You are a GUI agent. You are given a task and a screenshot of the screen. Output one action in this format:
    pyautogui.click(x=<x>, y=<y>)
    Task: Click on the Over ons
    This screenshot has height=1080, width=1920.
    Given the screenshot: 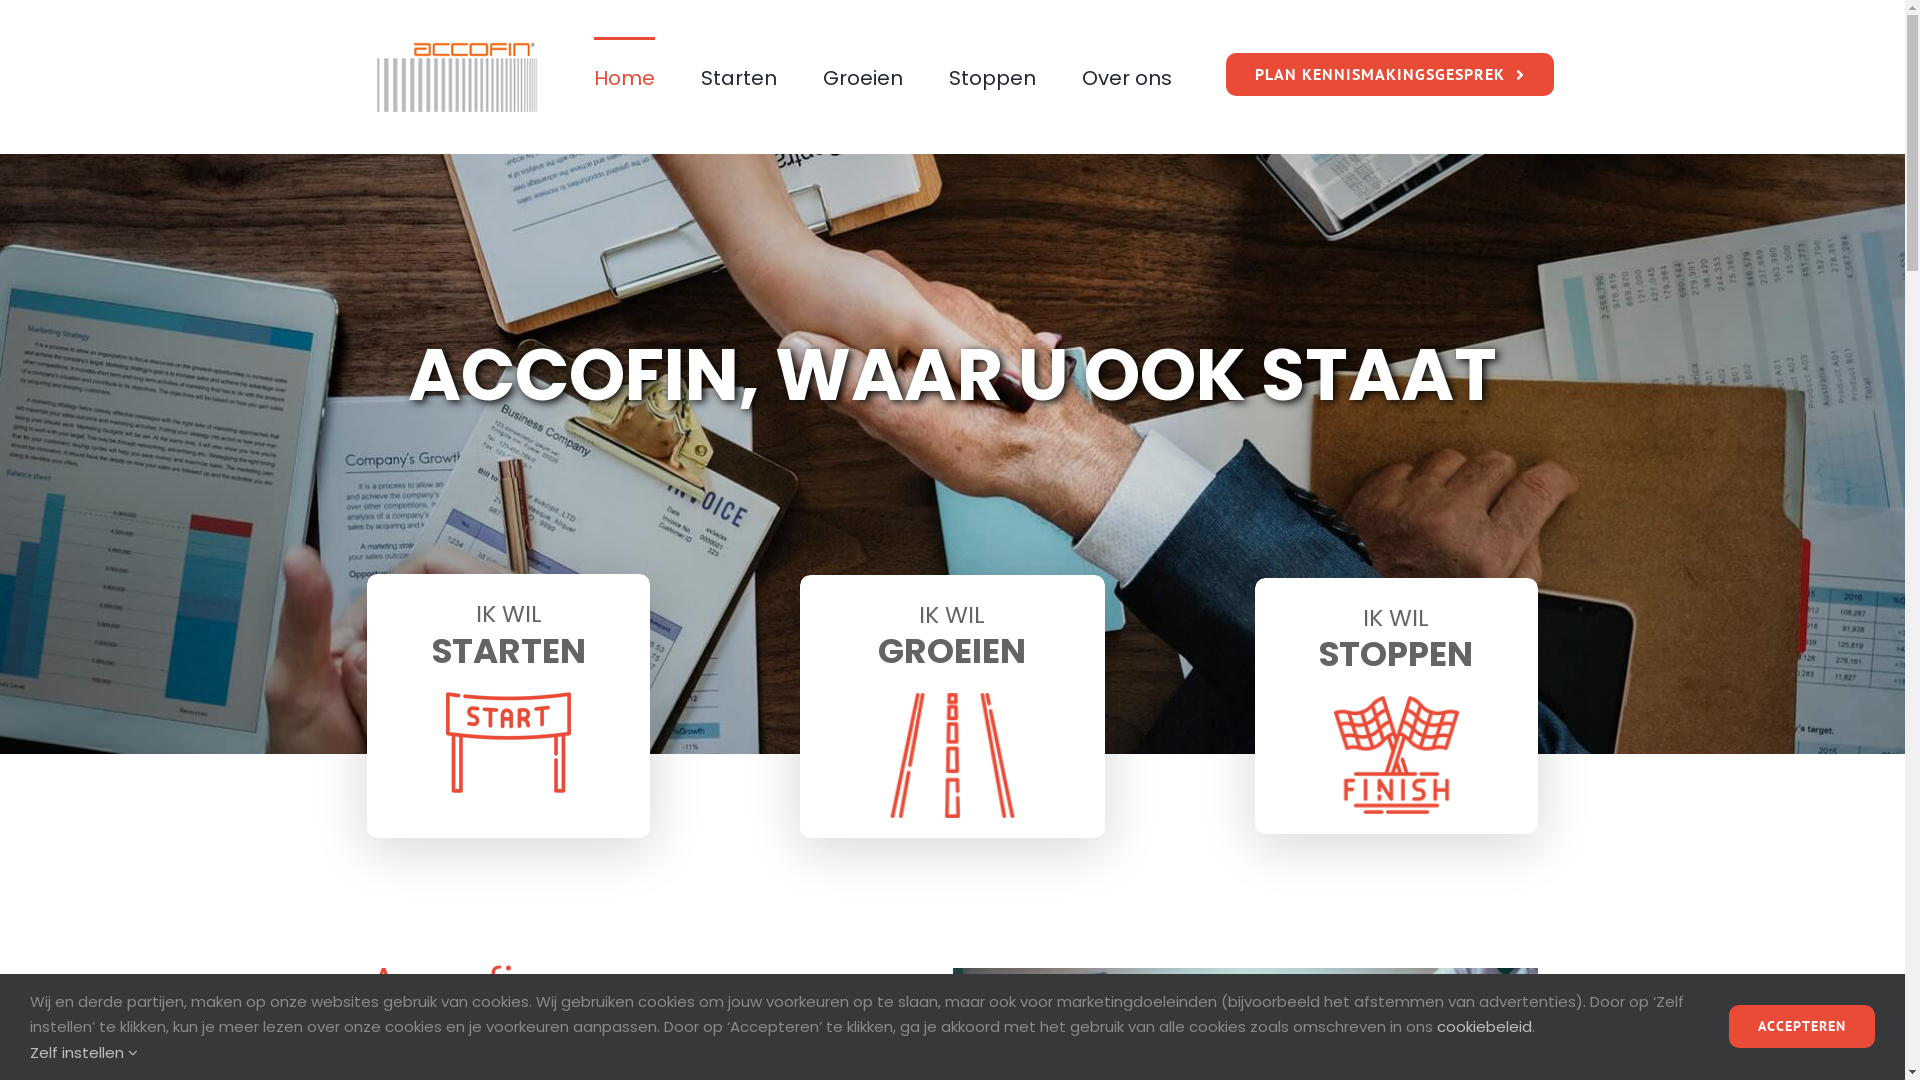 What is the action you would take?
    pyautogui.click(x=1127, y=77)
    